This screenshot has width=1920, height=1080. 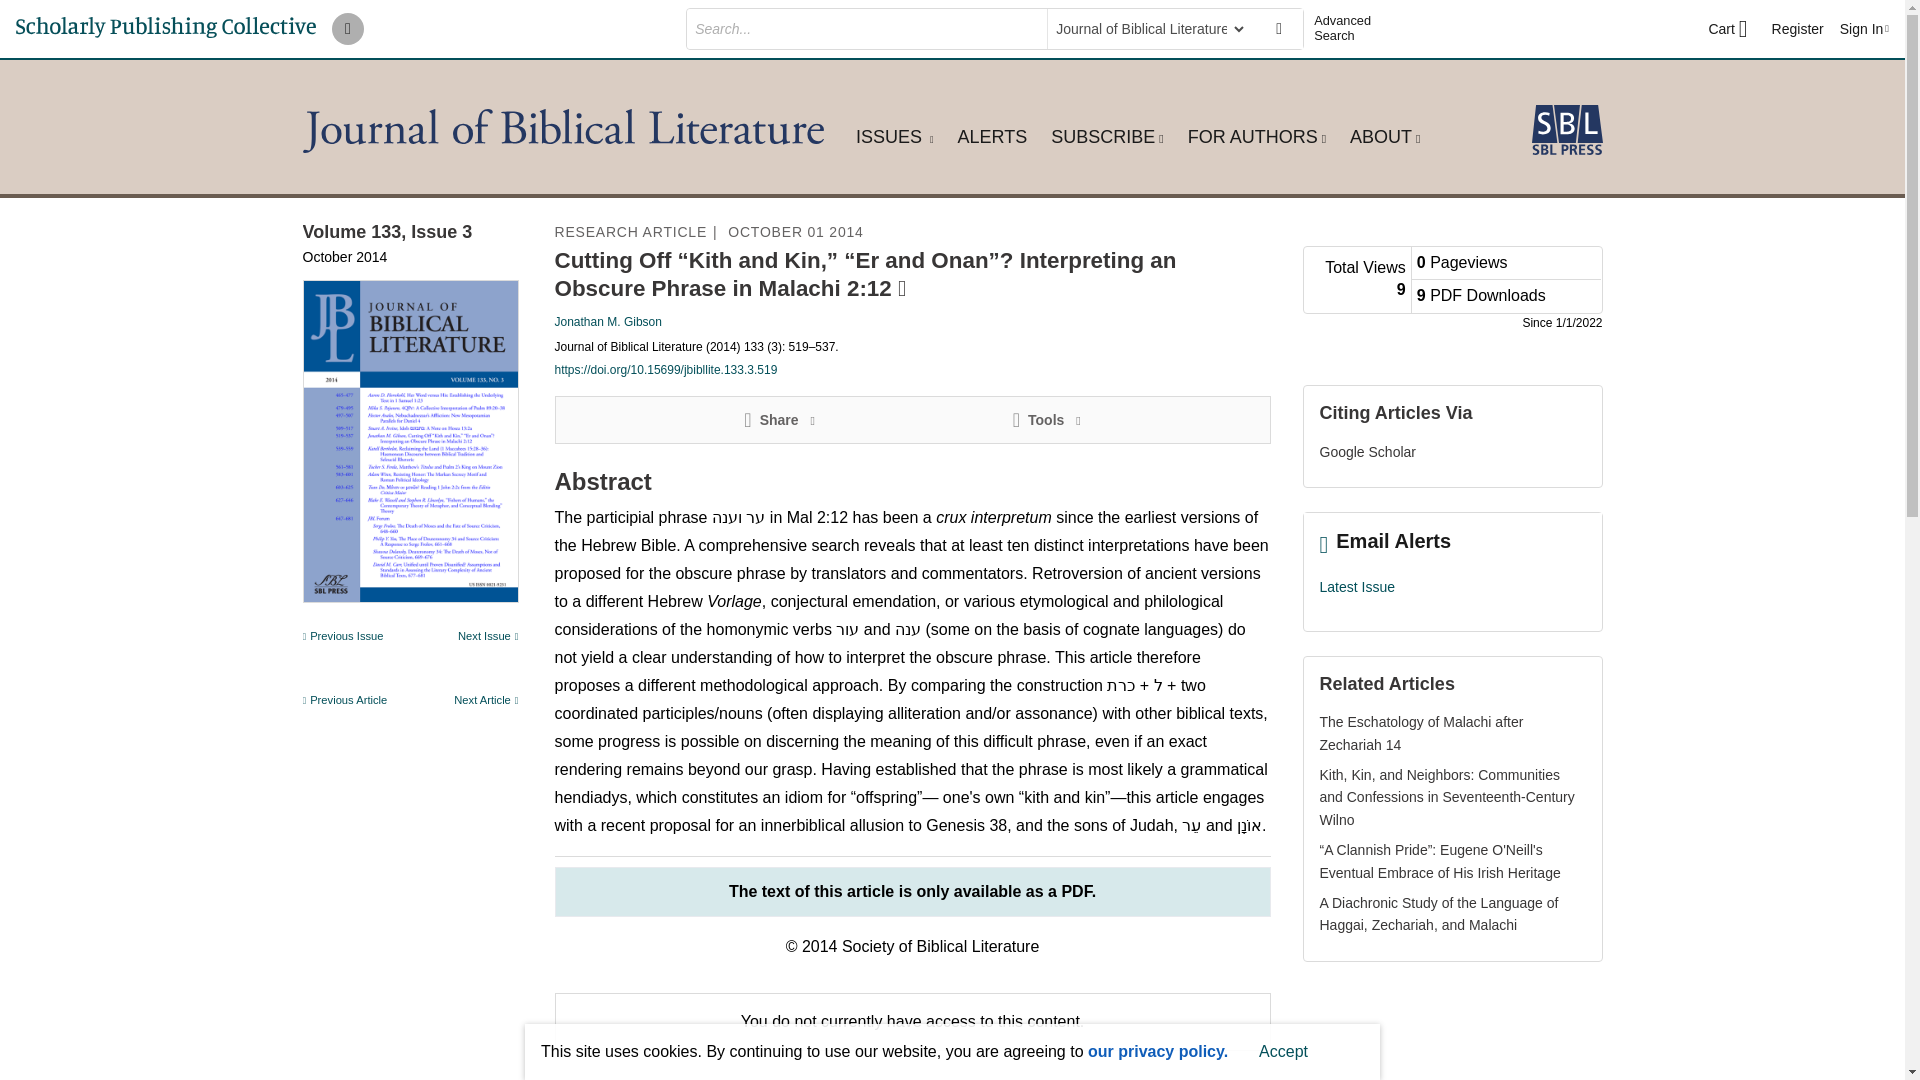 What do you see at coordinates (1350, 28) in the screenshot?
I see `Advanced Search` at bounding box center [1350, 28].